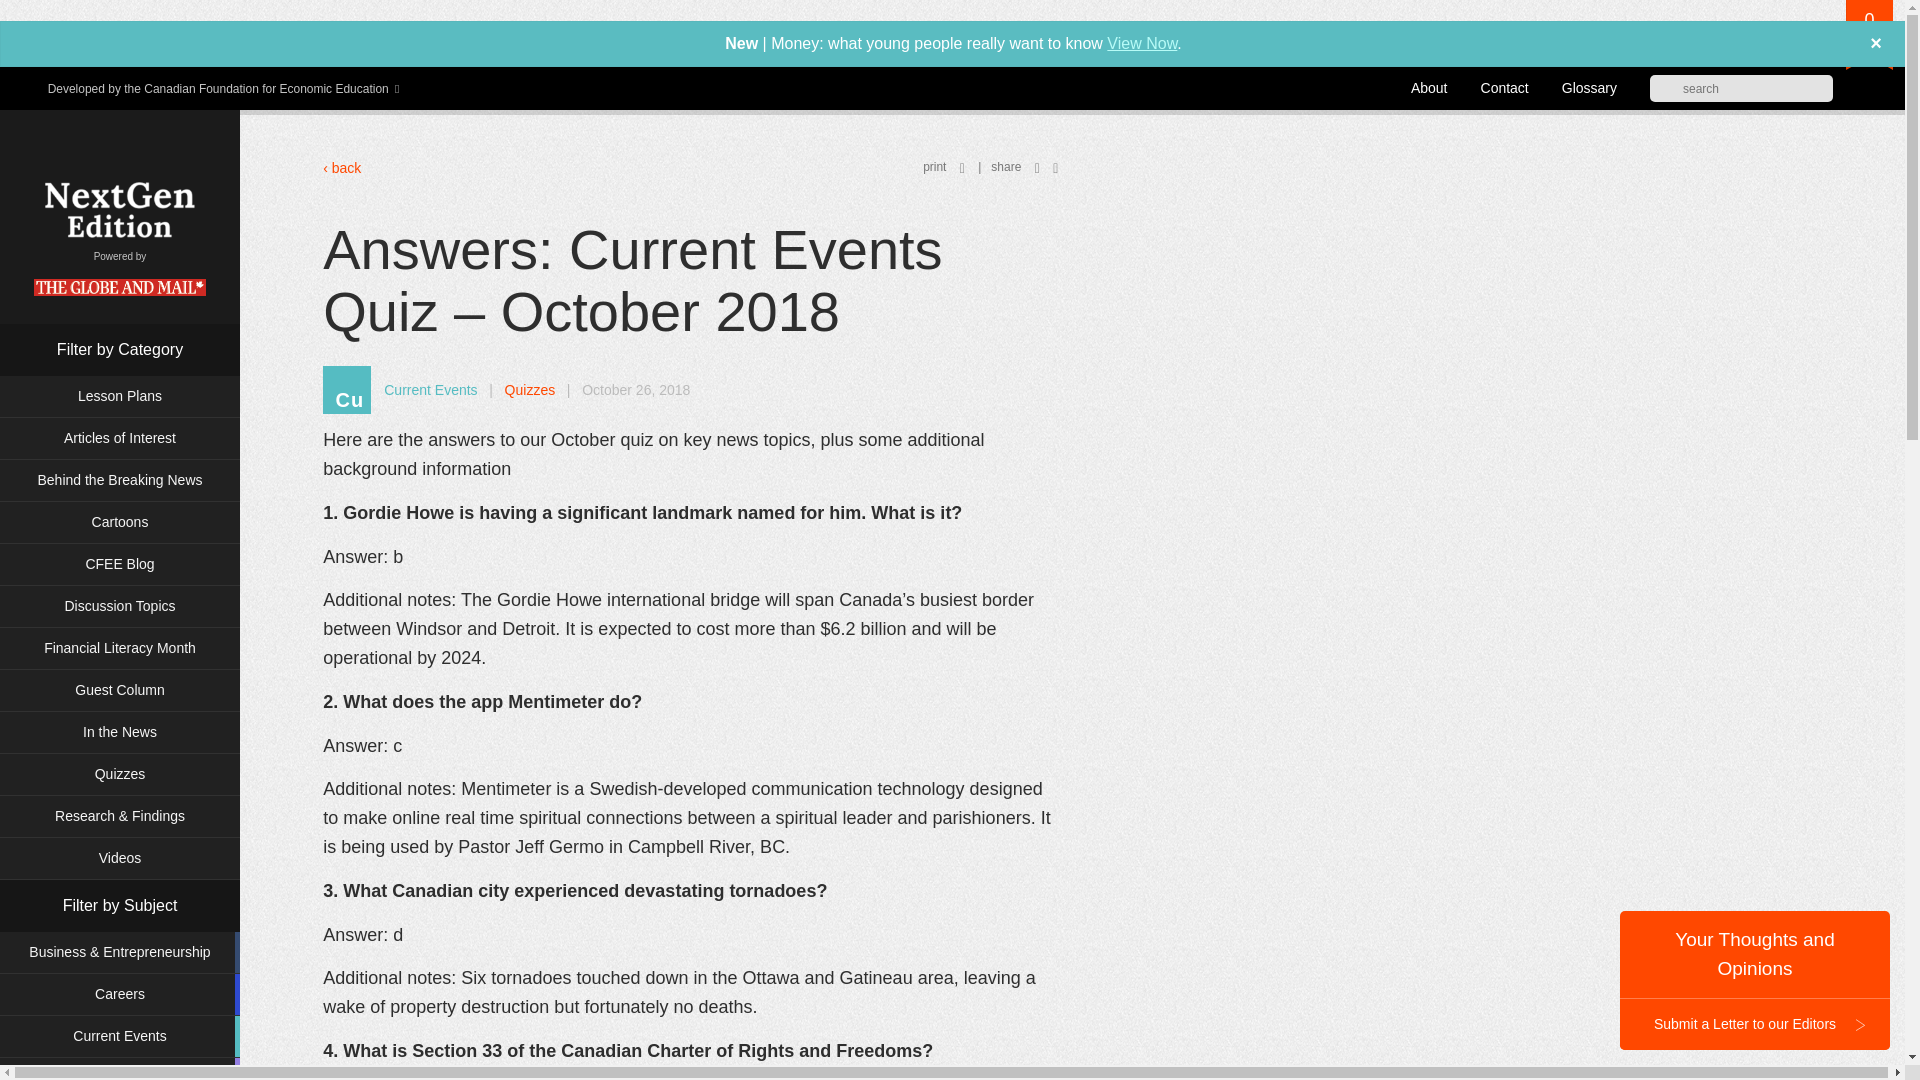 The width and height of the screenshot is (1920, 1080). What do you see at coordinates (120, 1036) in the screenshot?
I see `Current Events` at bounding box center [120, 1036].